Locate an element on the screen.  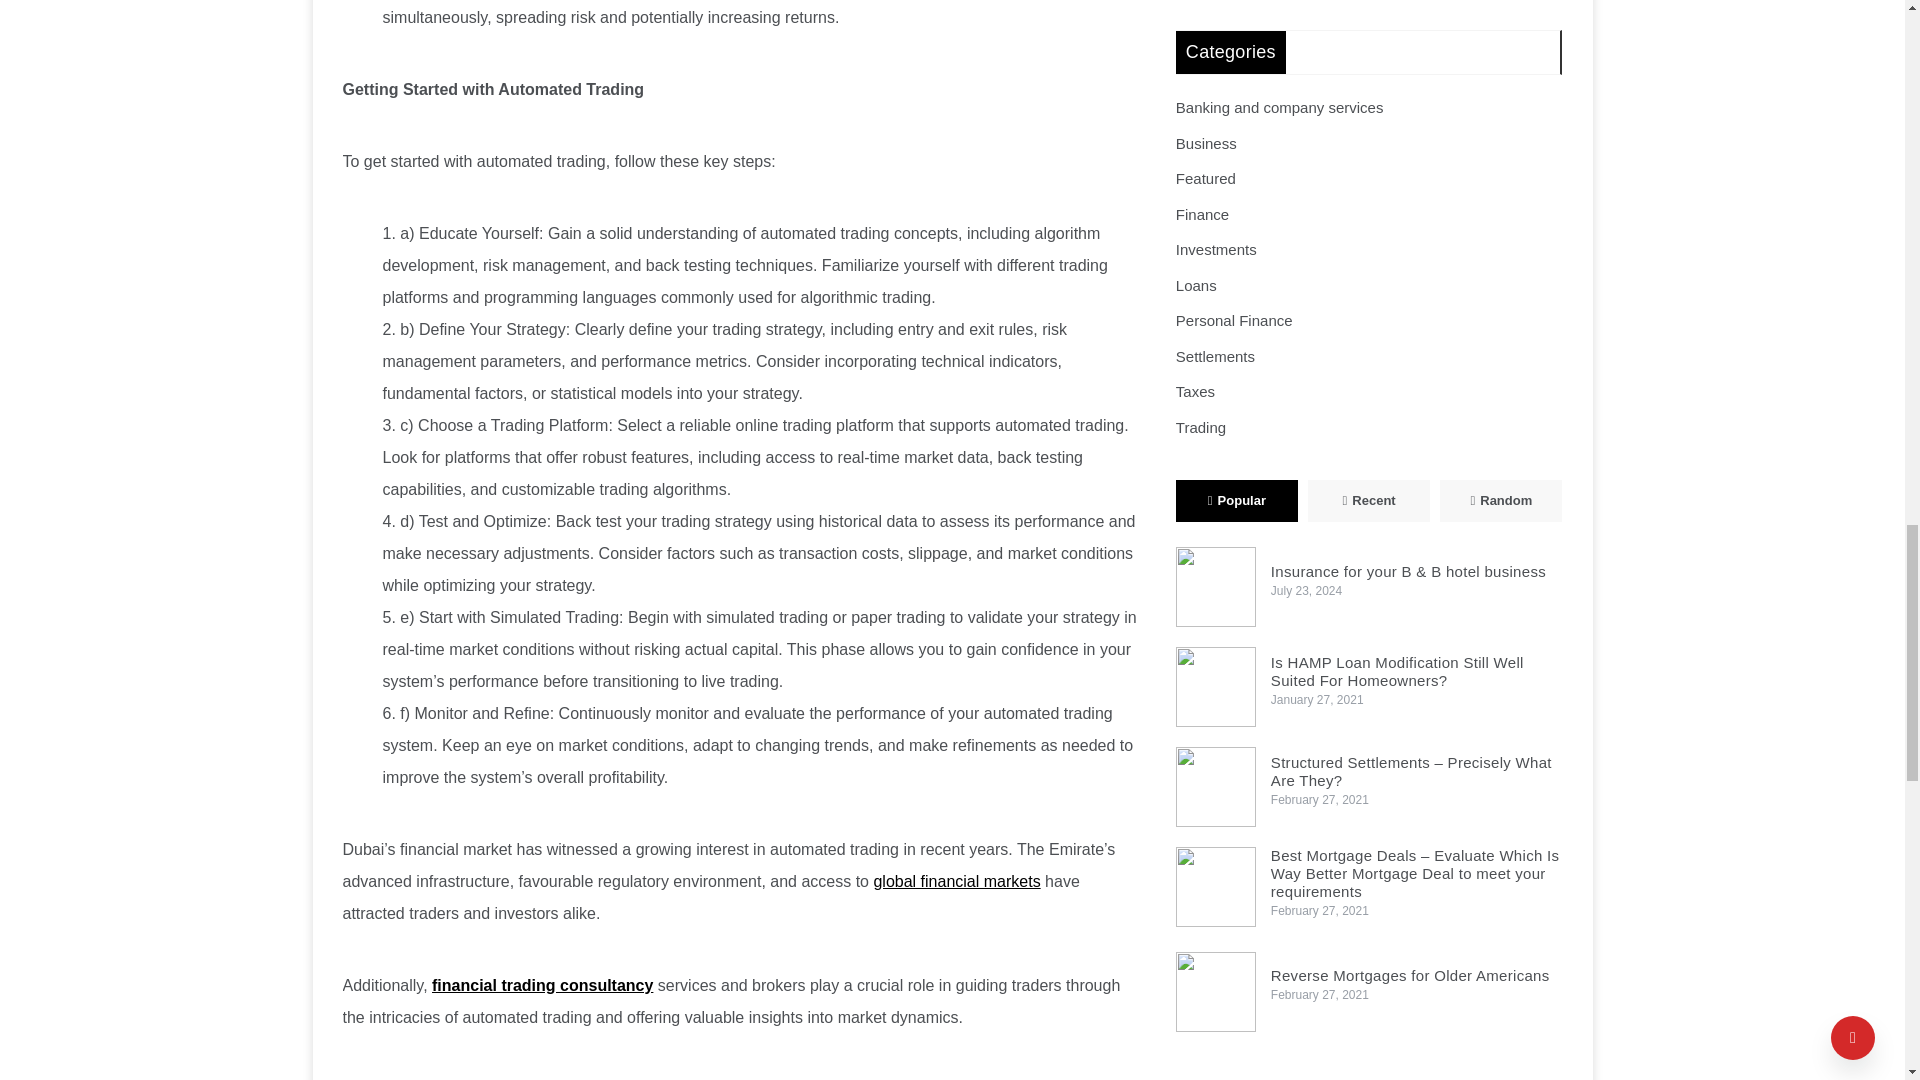
financial trading consultancy is located at coordinates (542, 985).